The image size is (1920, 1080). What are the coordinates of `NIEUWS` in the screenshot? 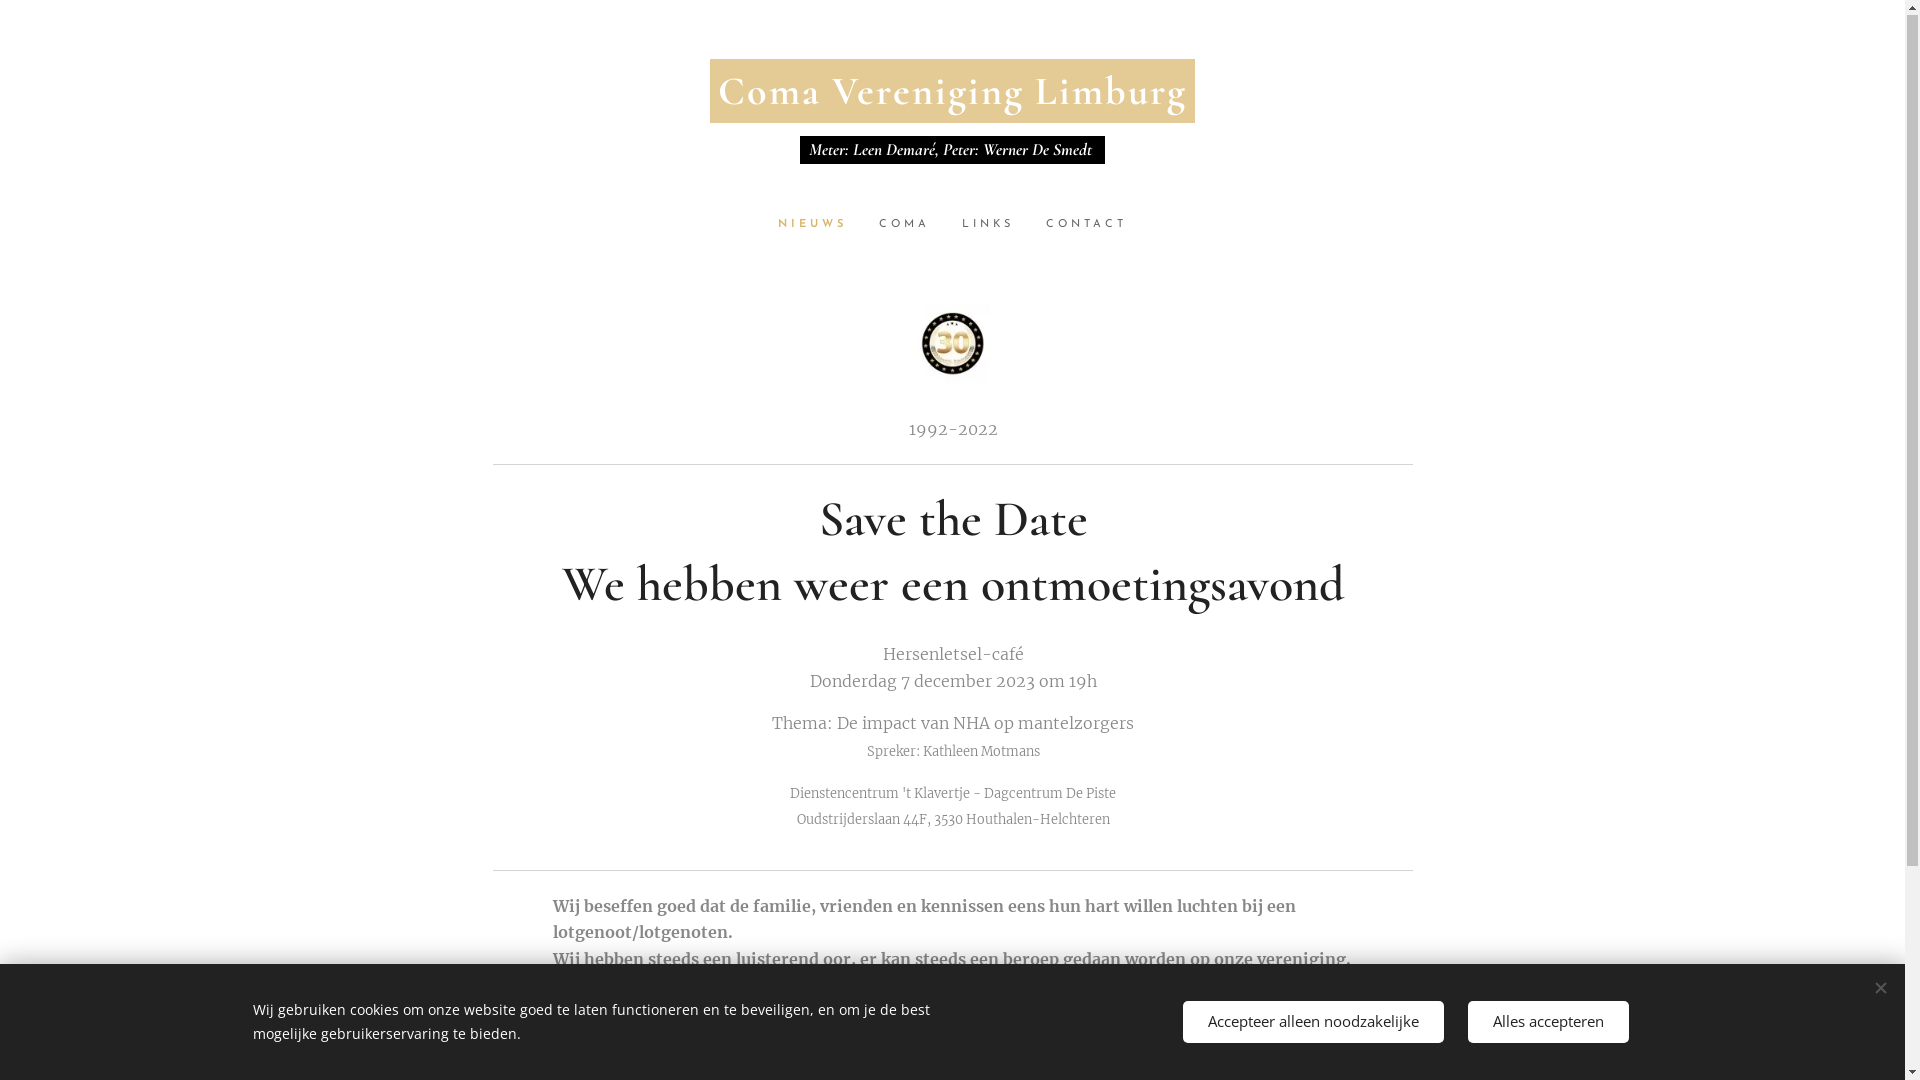 It's located at (820, 226).